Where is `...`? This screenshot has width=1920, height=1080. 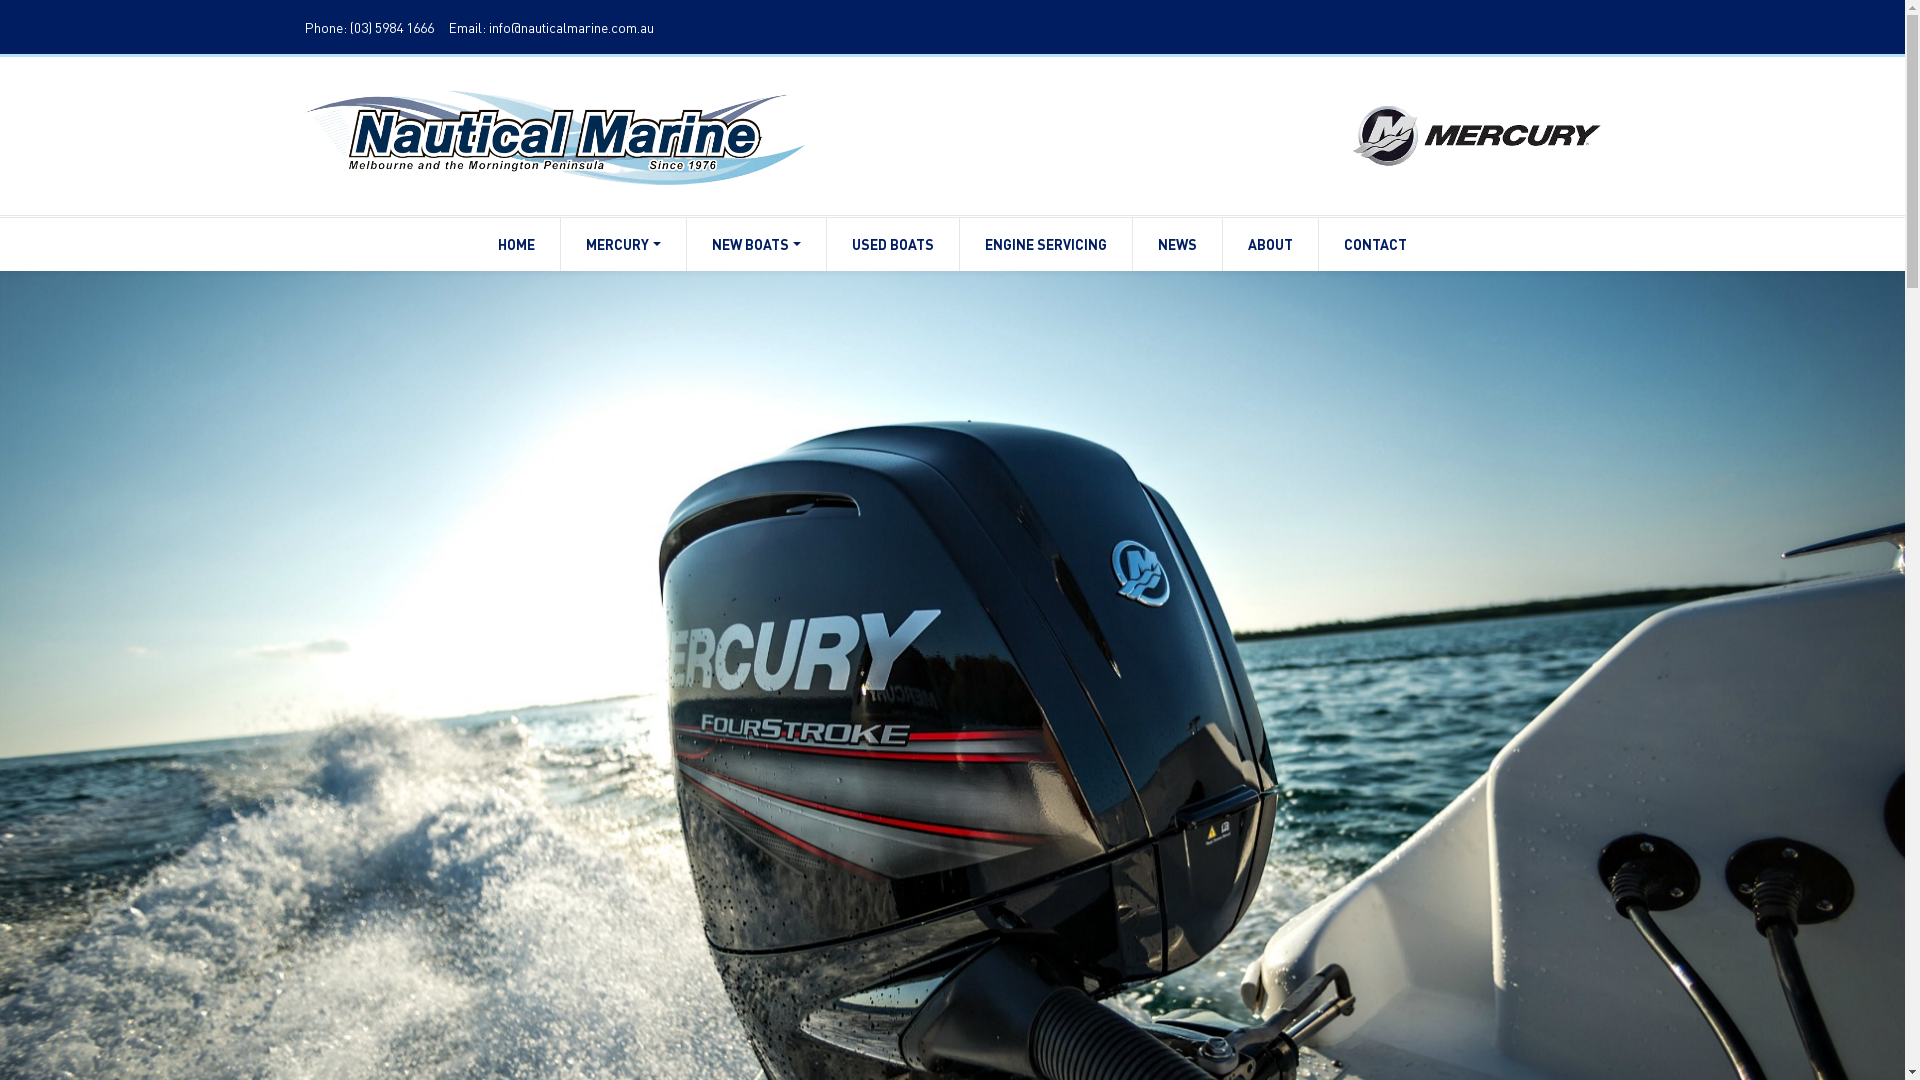
... is located at coordinates (554, 132).